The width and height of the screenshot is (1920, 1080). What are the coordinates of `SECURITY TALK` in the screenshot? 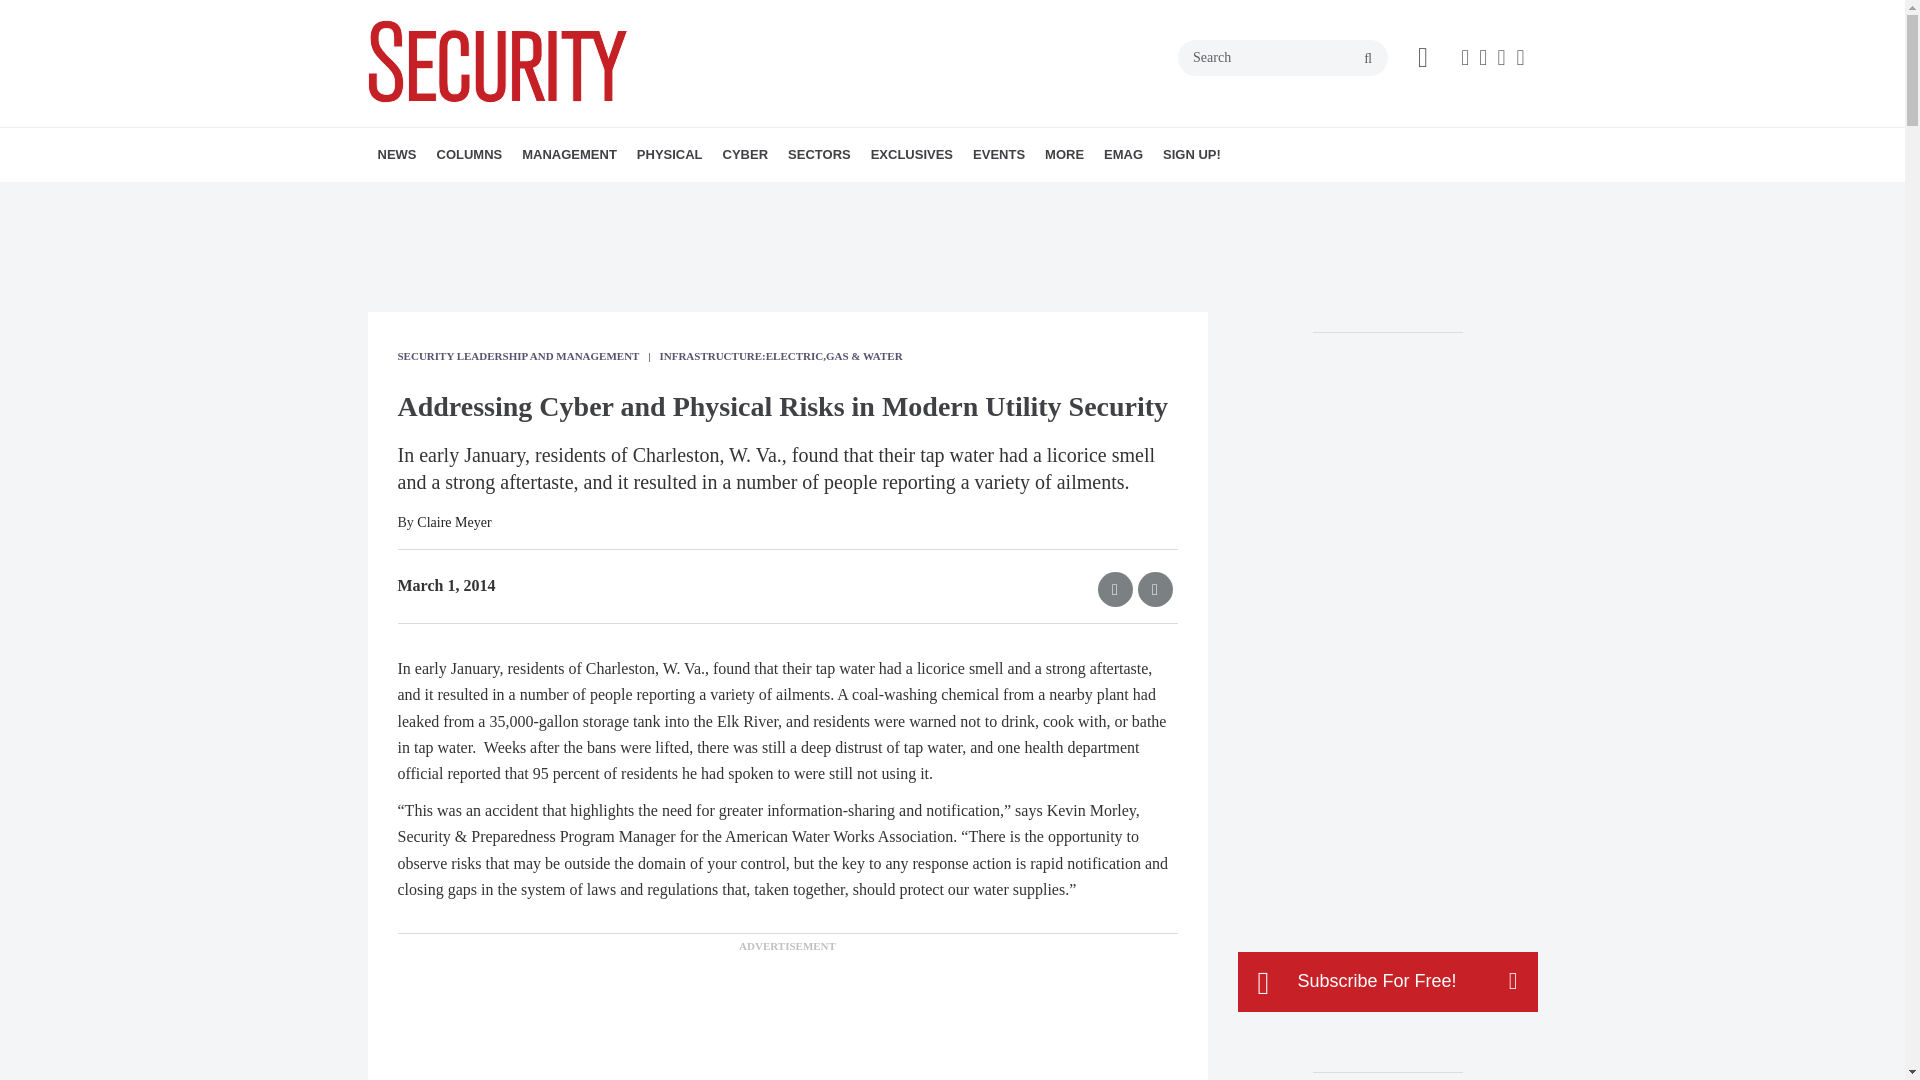 It's located at (568, 198).